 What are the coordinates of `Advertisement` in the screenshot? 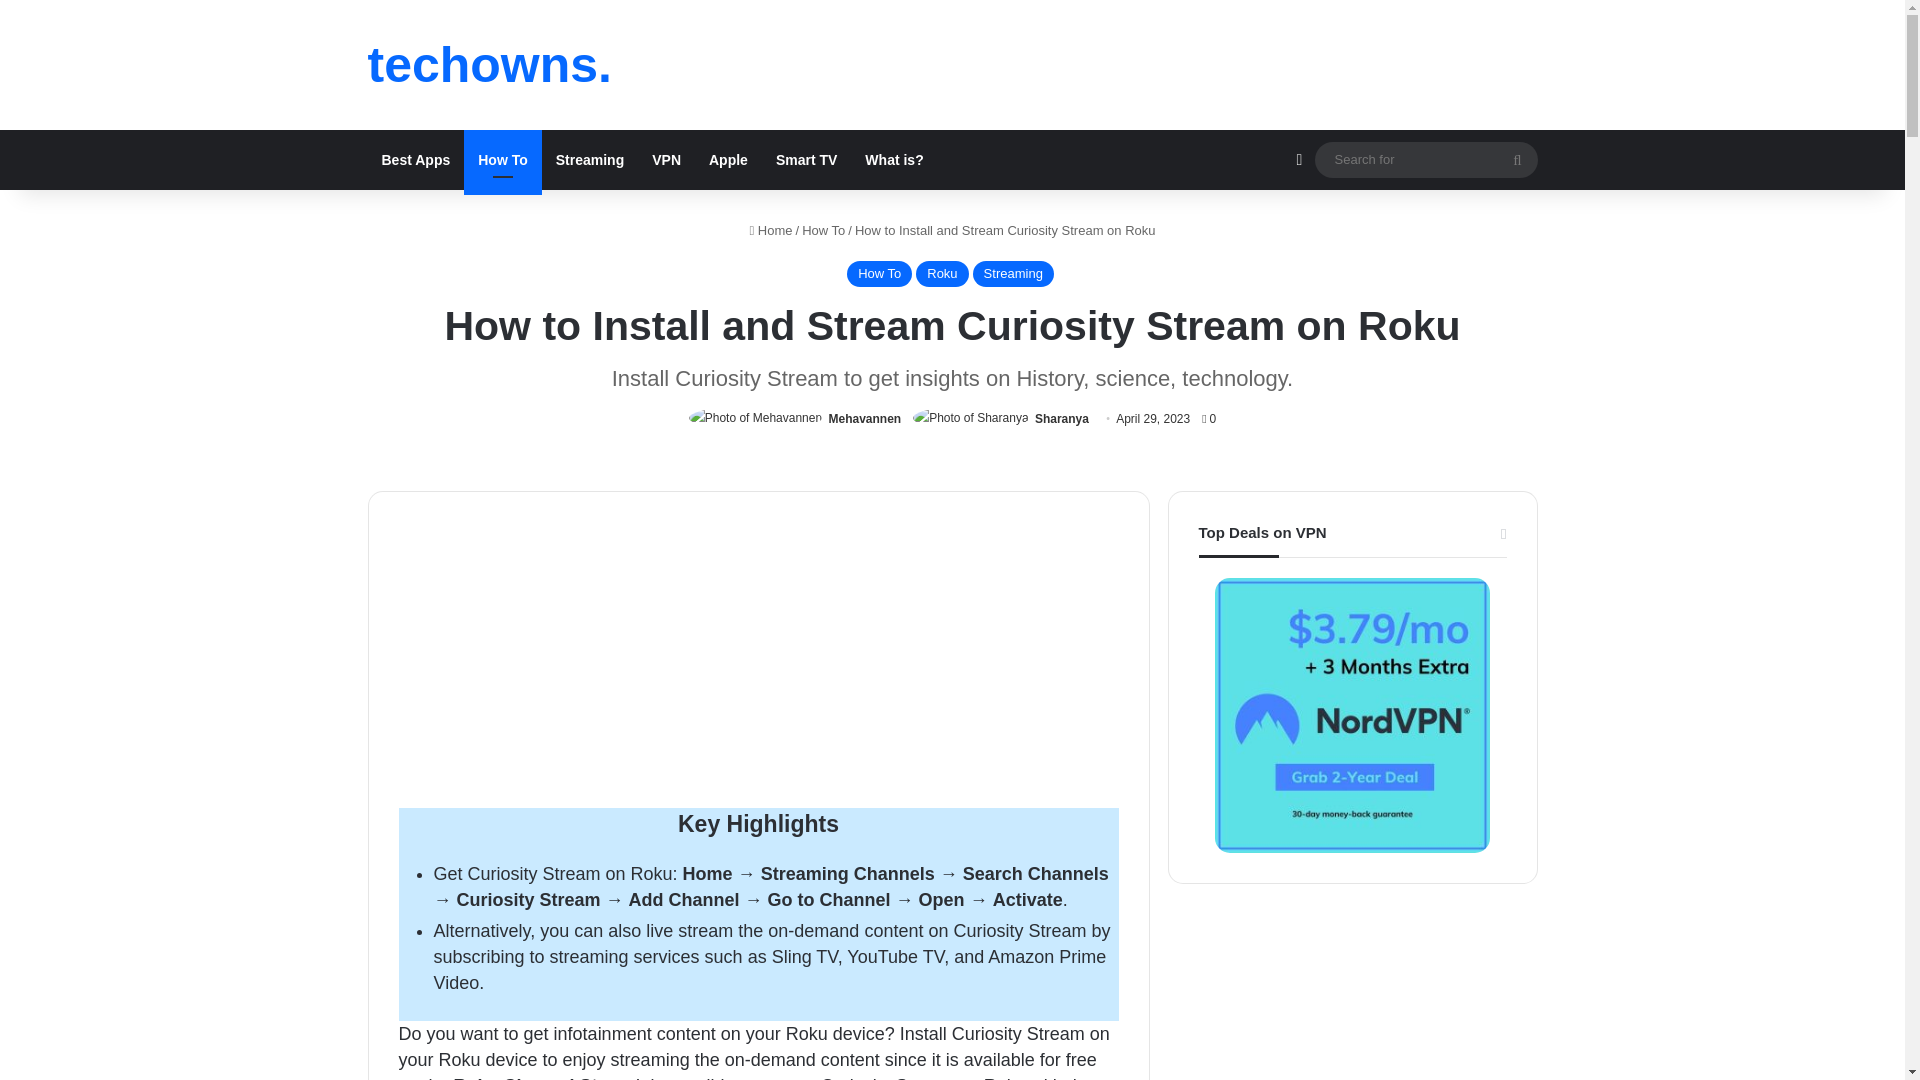 It's located at (757, 660).